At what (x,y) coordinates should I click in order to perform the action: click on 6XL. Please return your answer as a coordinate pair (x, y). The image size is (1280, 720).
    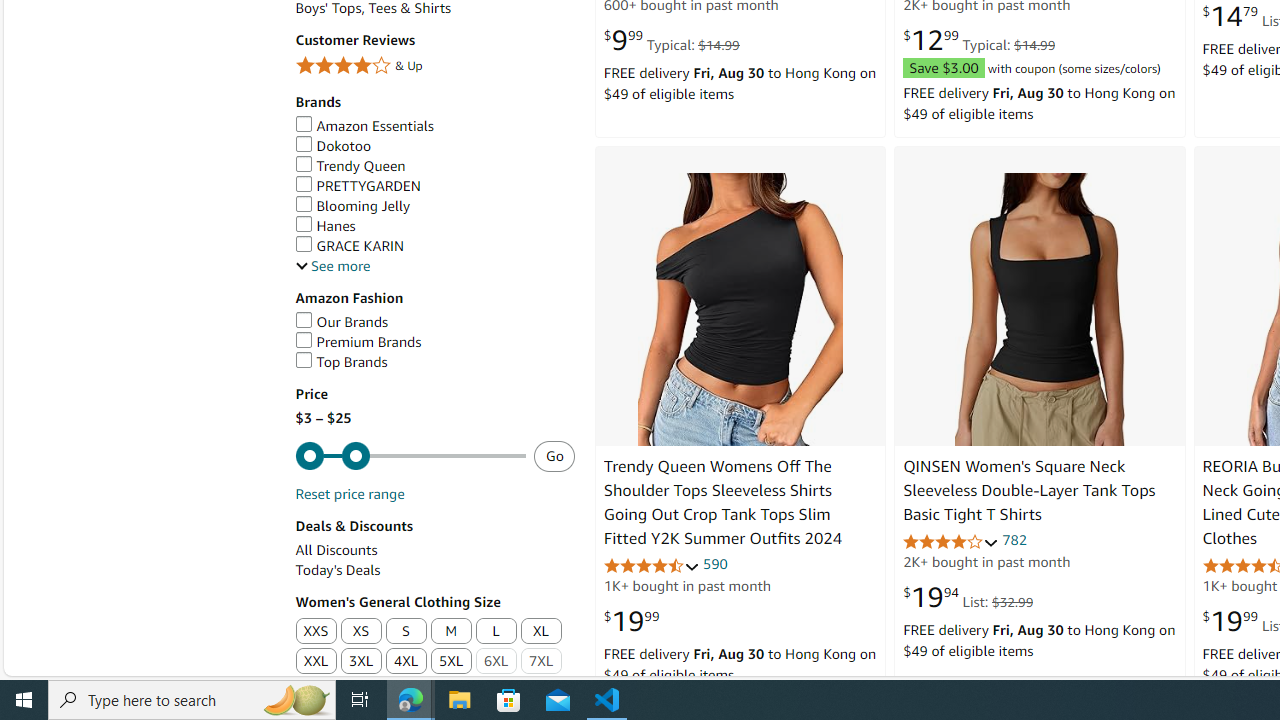
    Looking at the image, I should click on (496, 662).